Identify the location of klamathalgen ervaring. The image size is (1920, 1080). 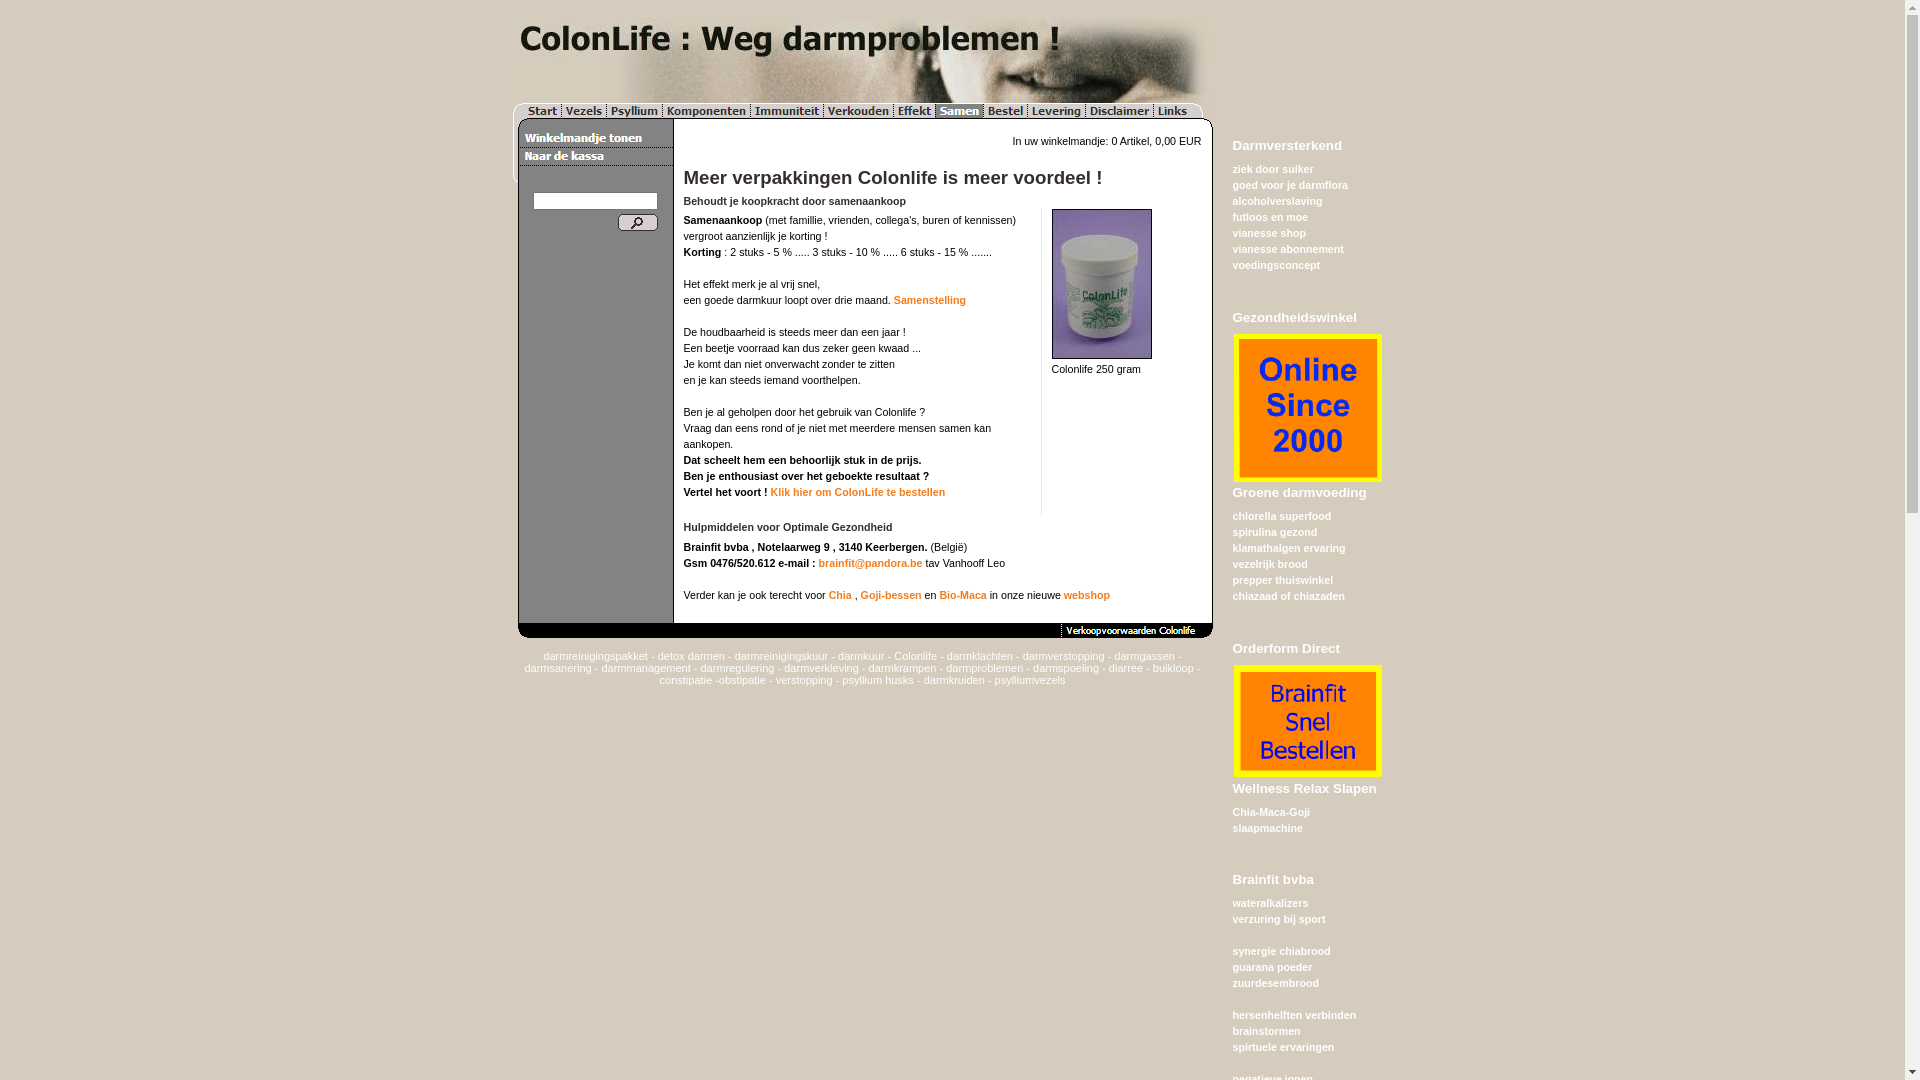
(1288, 548).